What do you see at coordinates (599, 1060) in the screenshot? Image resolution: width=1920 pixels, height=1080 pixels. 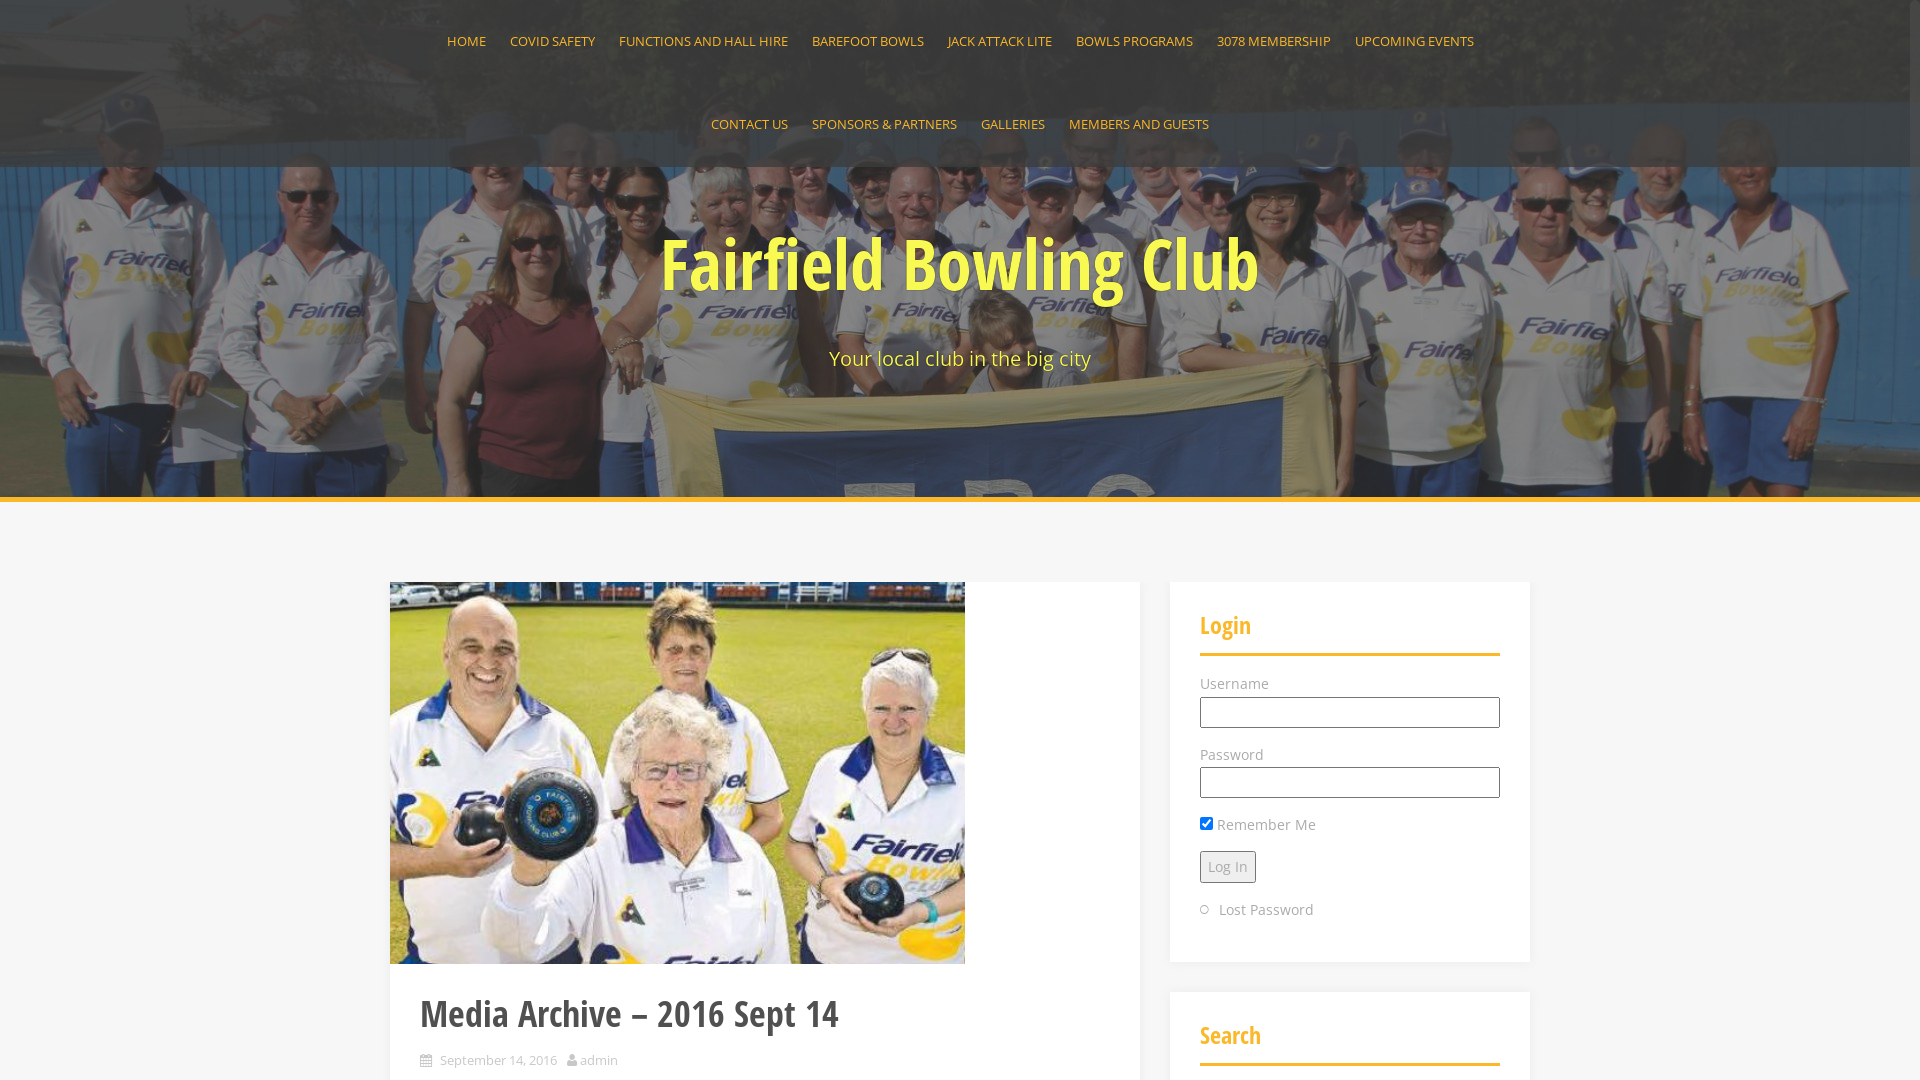 I see `admin` at bounding box center [599, 1060].